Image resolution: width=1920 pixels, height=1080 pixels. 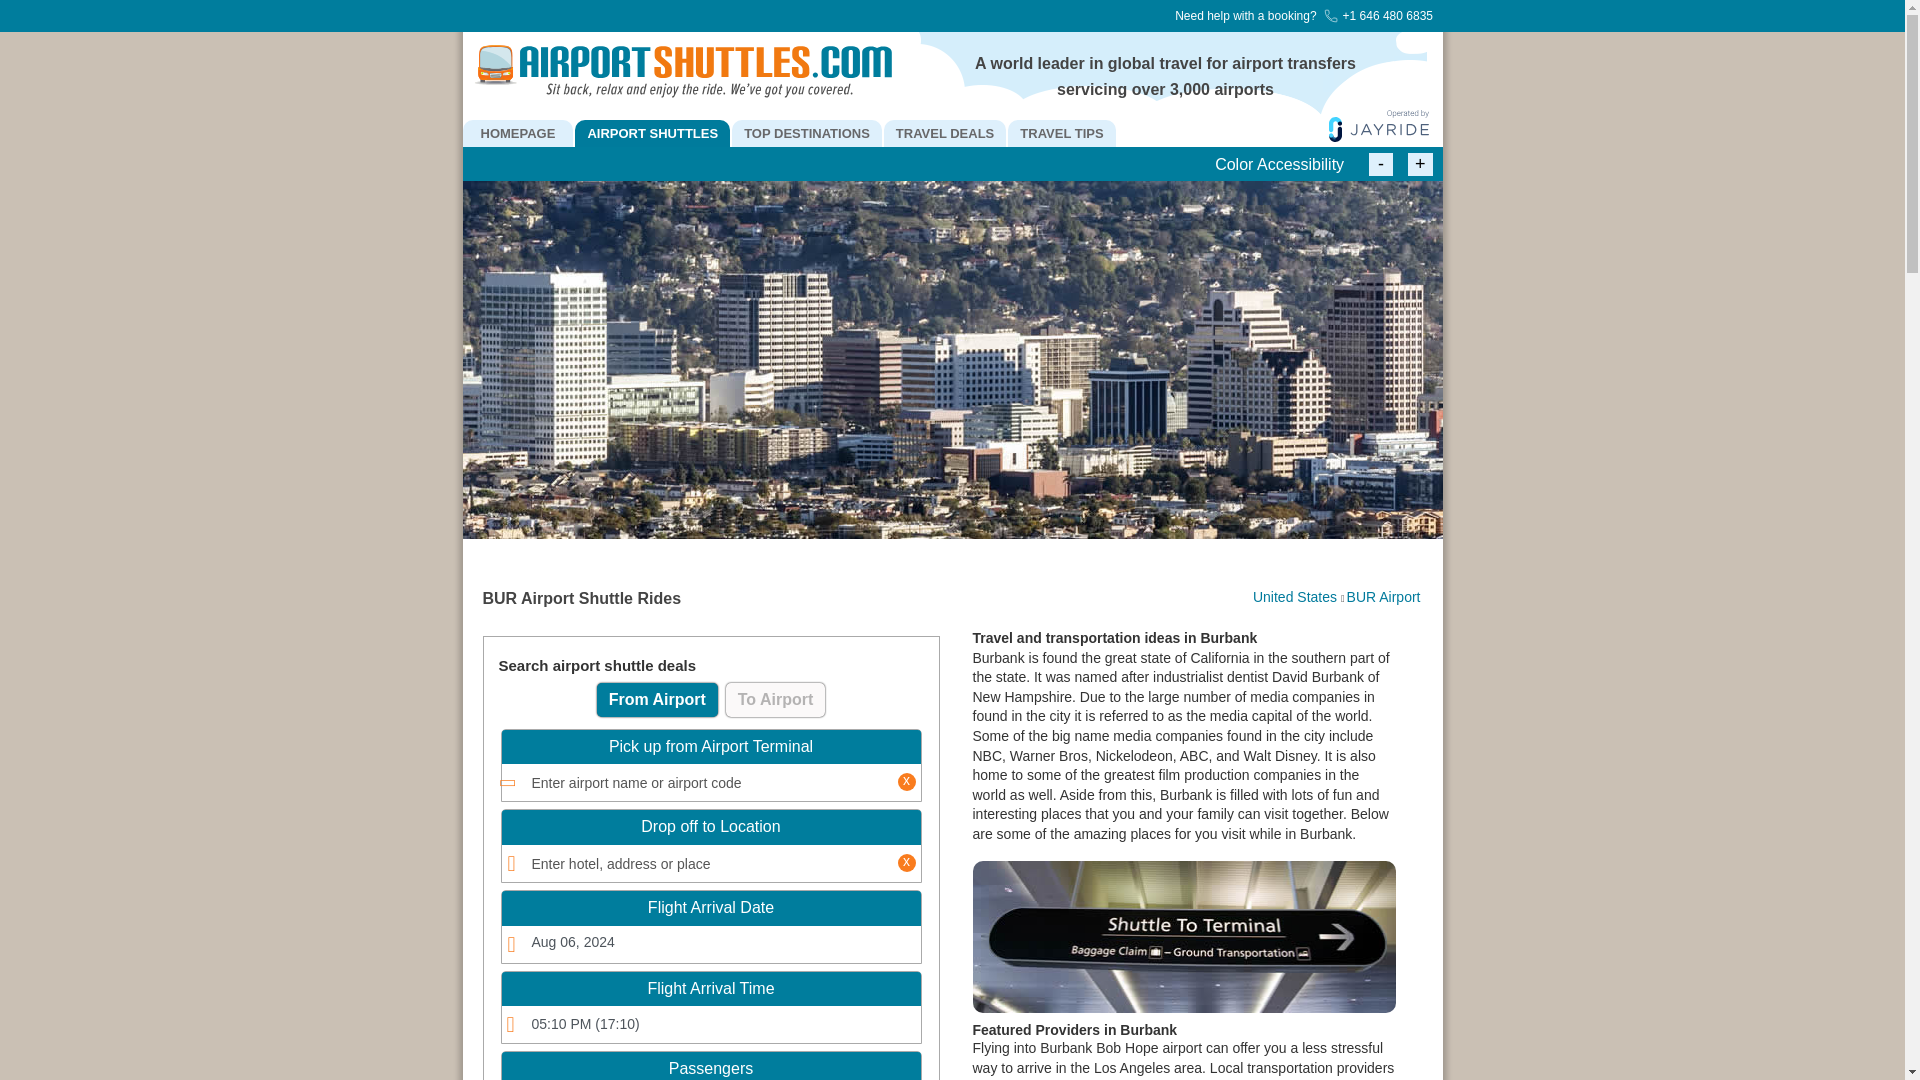 I want to click on AIRPORT SHUTTLES, so click(x=652, y=132).